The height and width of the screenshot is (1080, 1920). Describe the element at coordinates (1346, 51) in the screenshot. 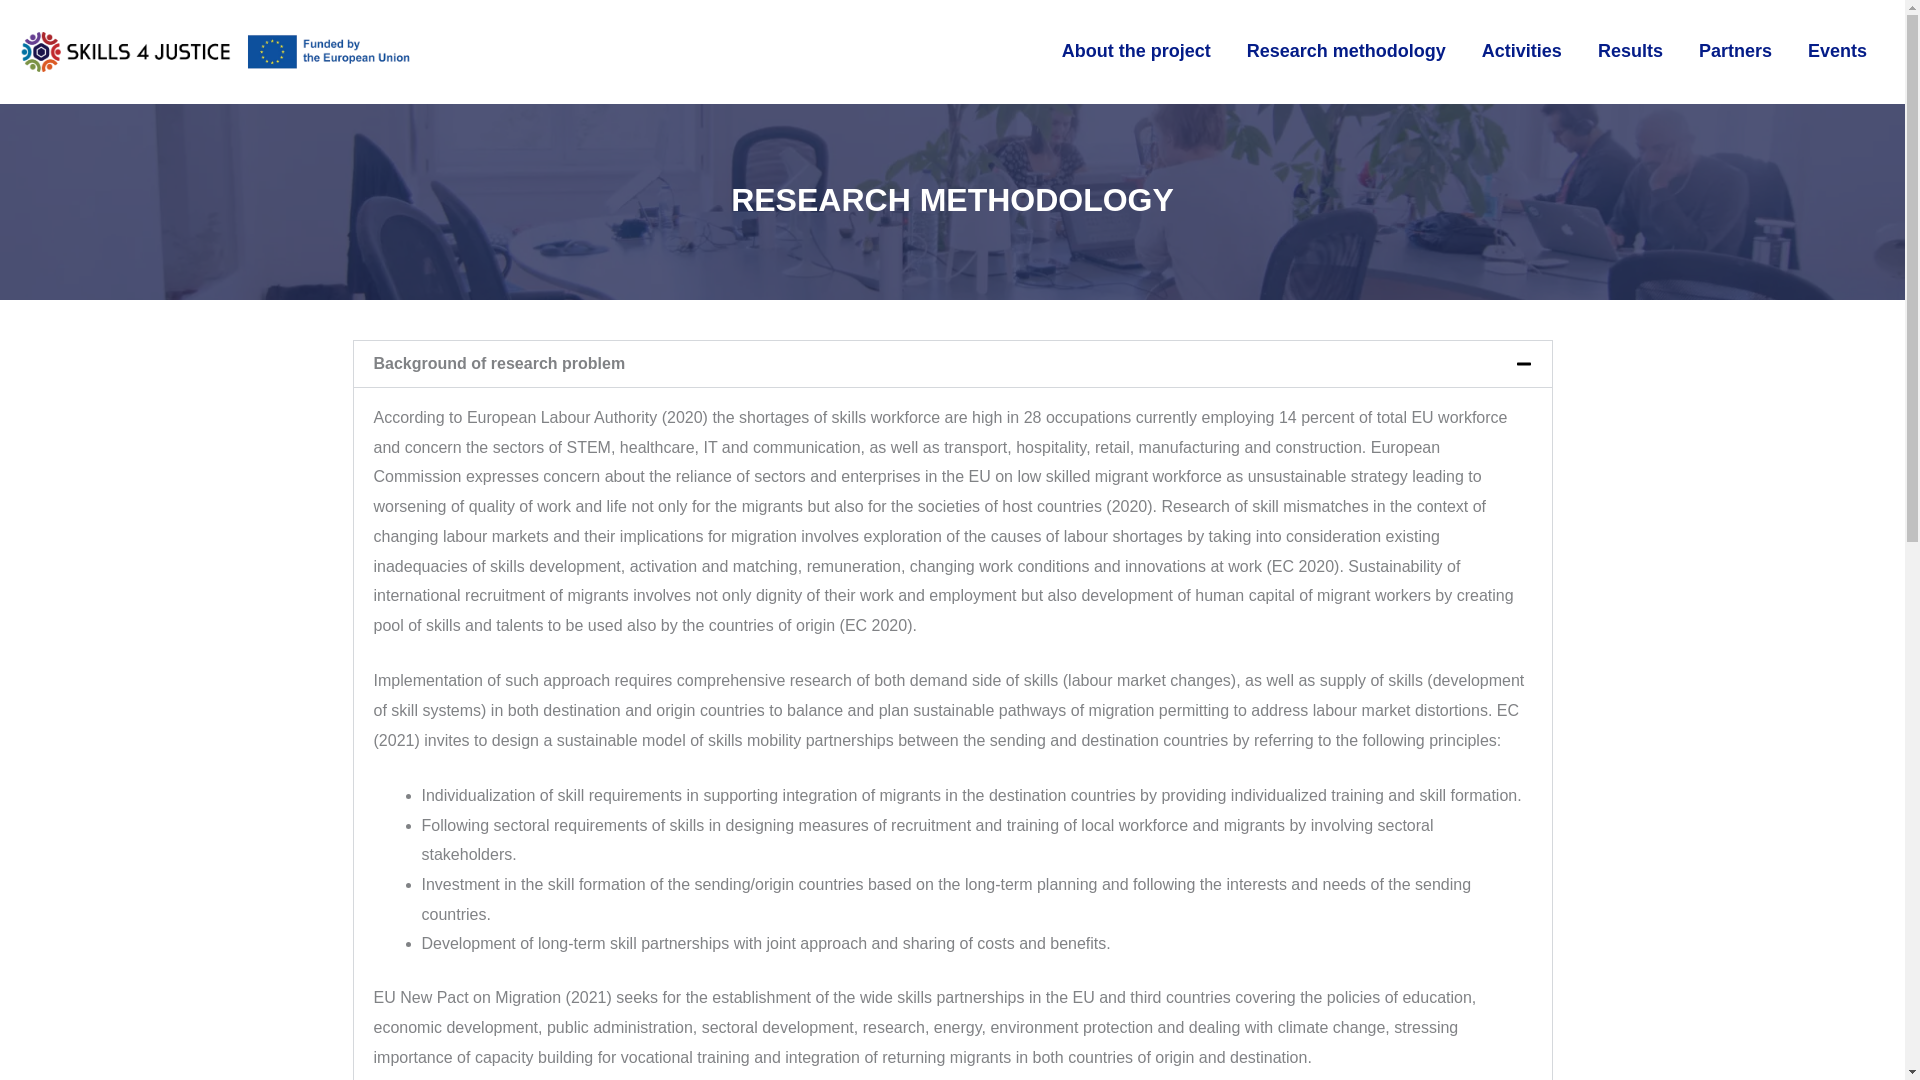

I see `Research methodology` at that location.